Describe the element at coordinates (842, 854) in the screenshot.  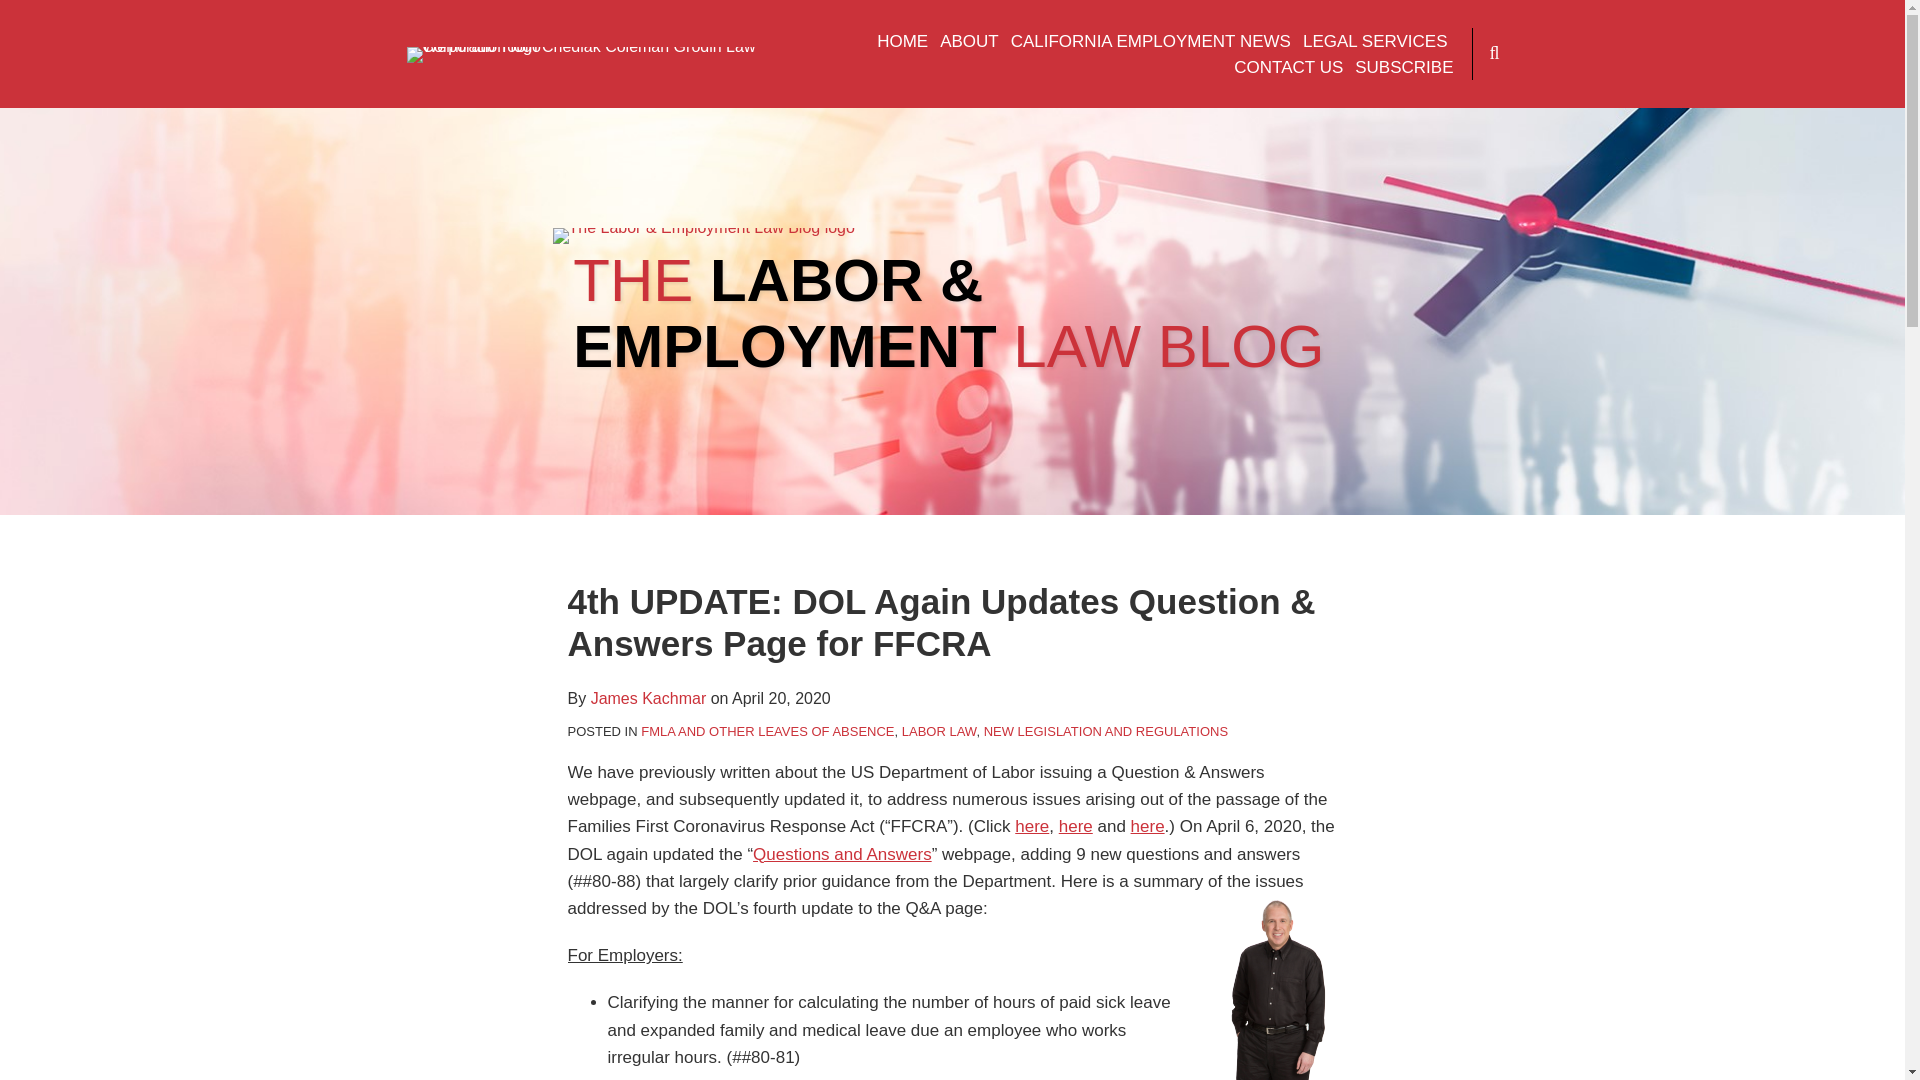
I see `Questions and Answers` at that location.